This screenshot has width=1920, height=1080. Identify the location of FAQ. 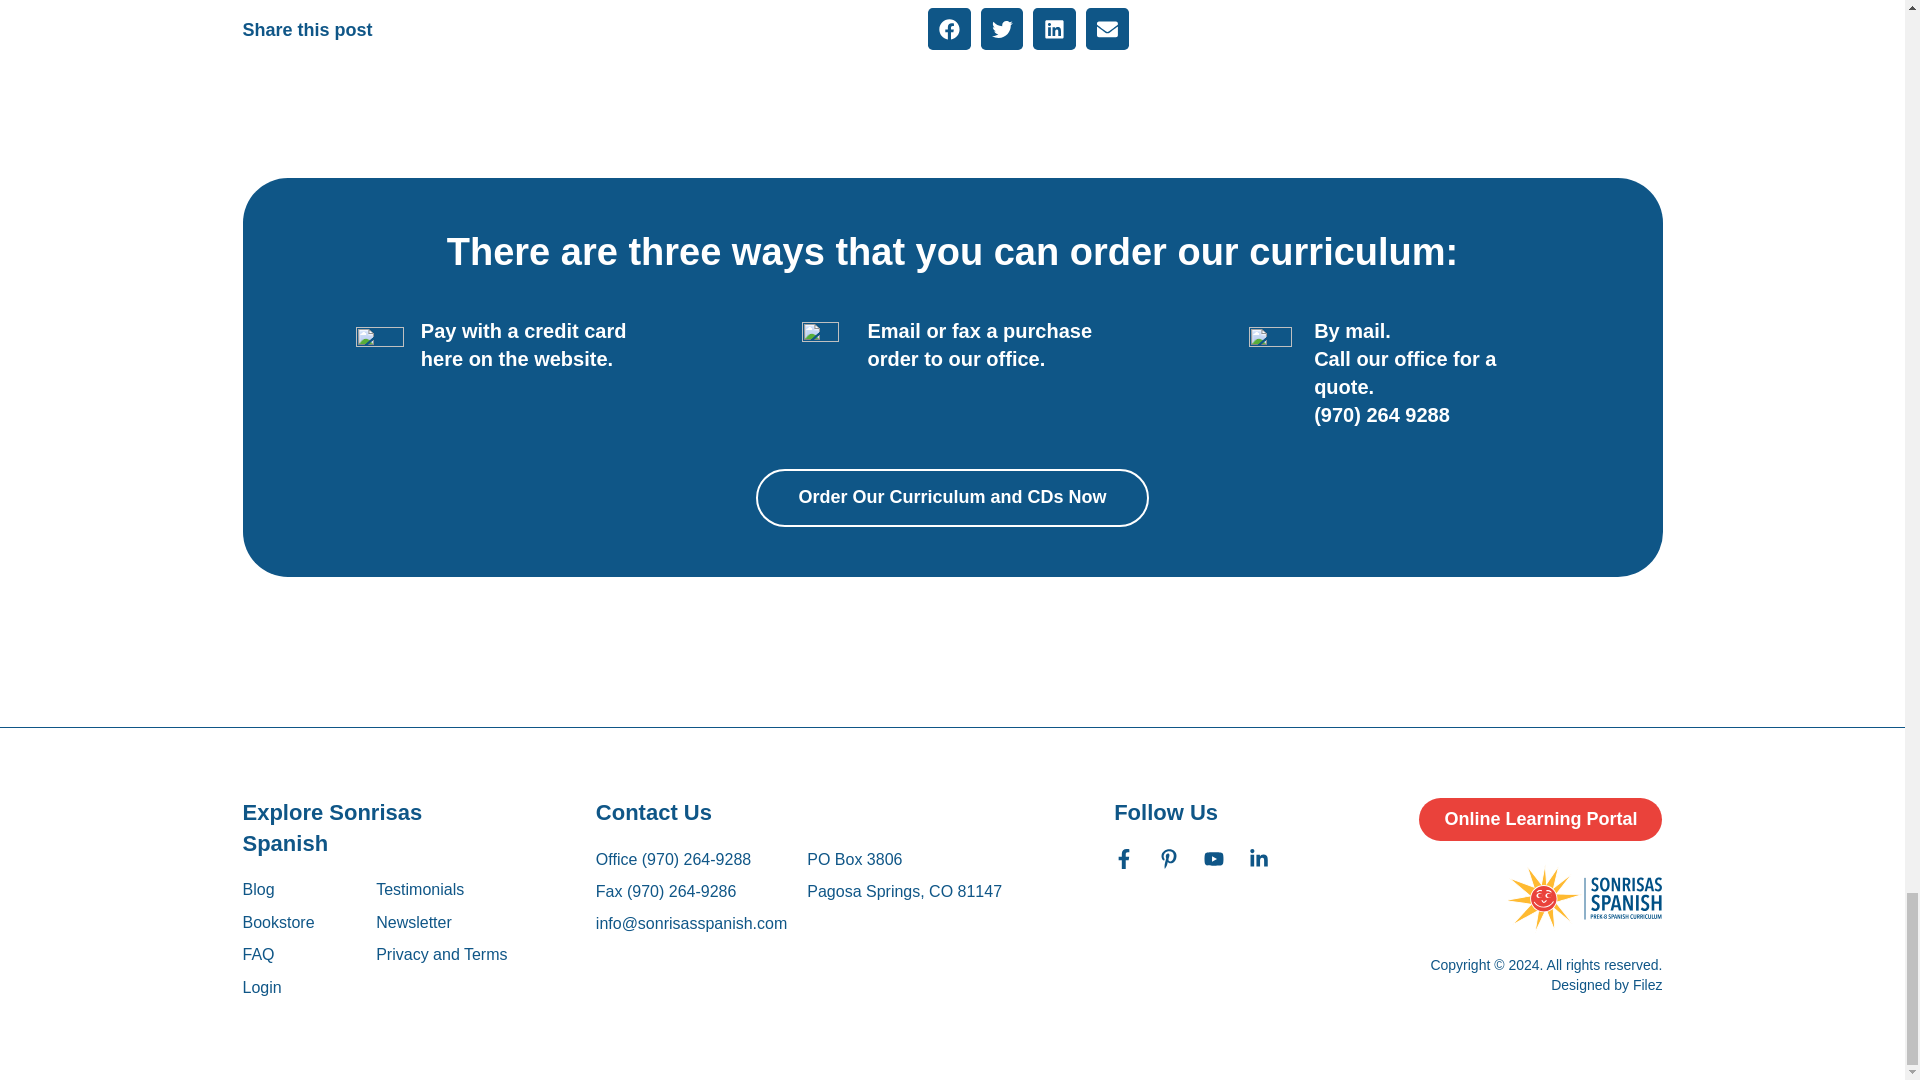
(278, 954).